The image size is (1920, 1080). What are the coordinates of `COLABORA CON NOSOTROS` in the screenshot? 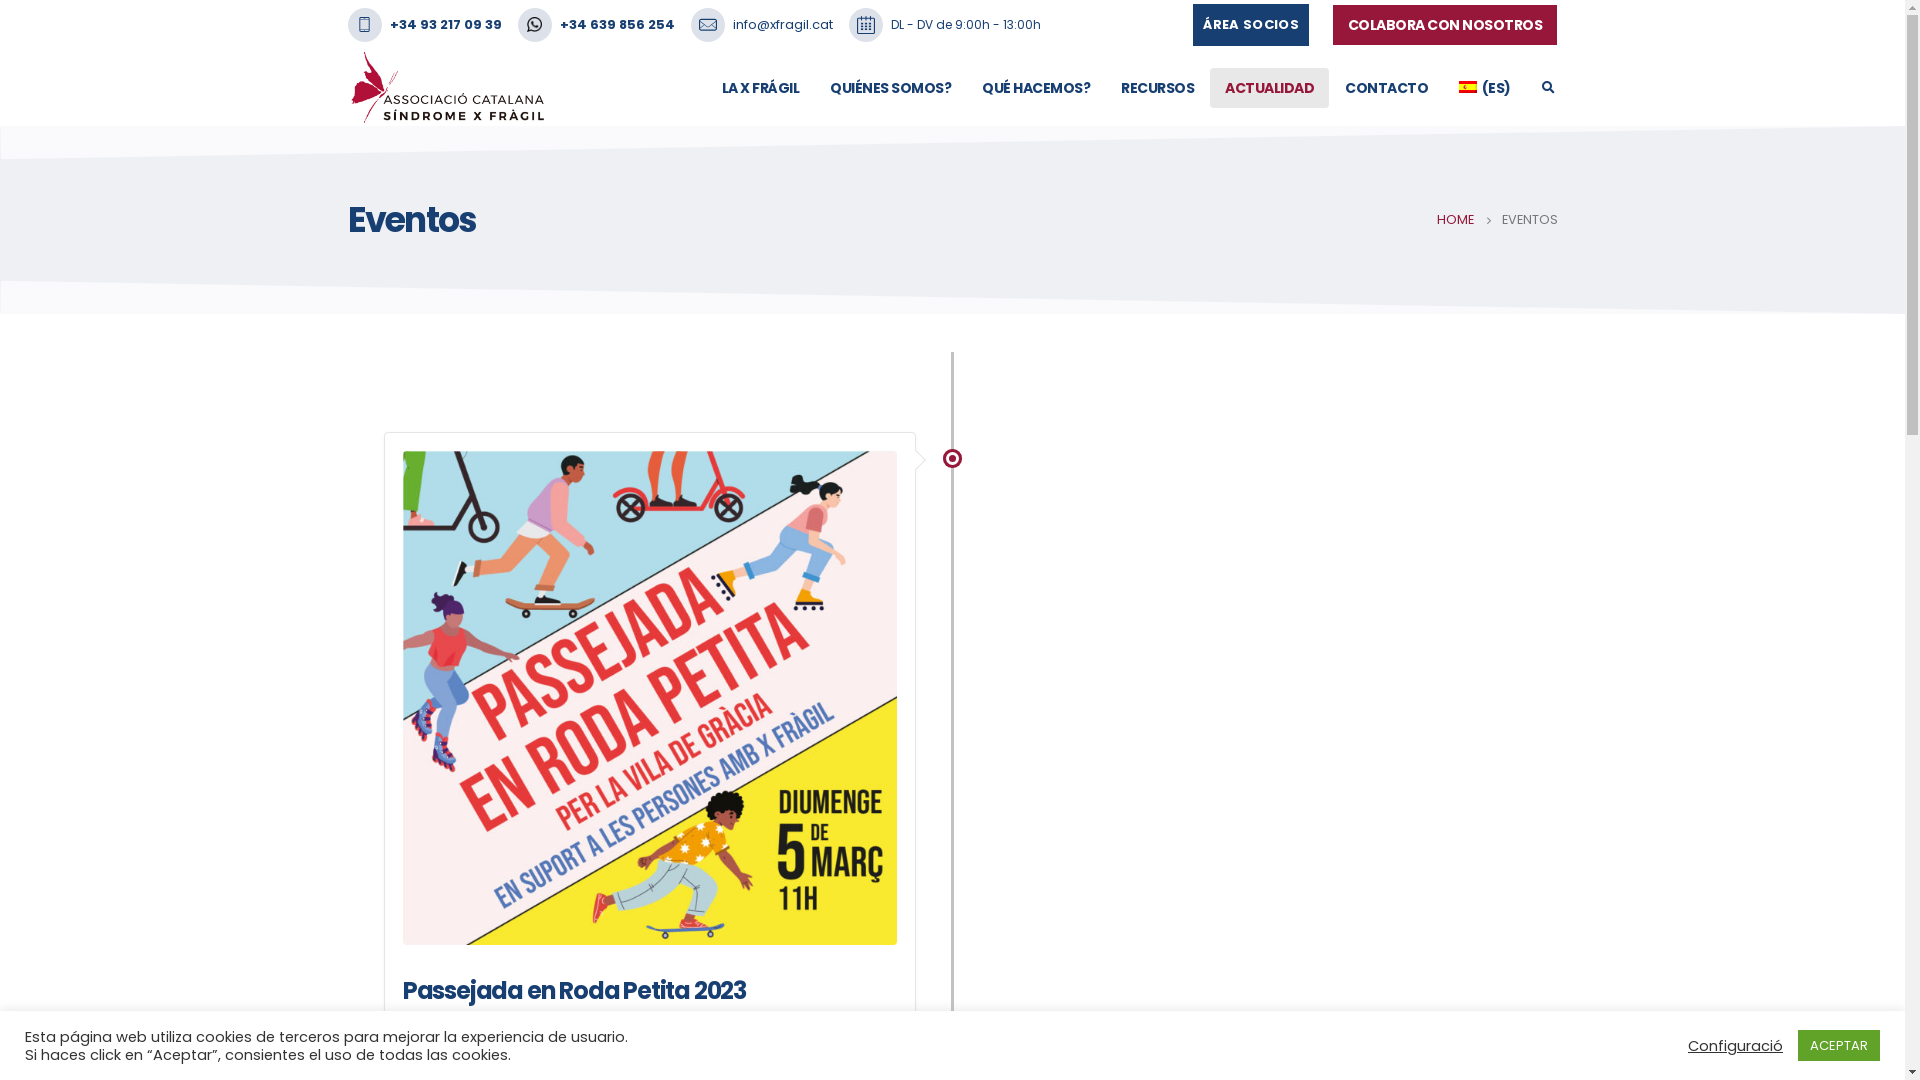 It's located at (1446, 25).